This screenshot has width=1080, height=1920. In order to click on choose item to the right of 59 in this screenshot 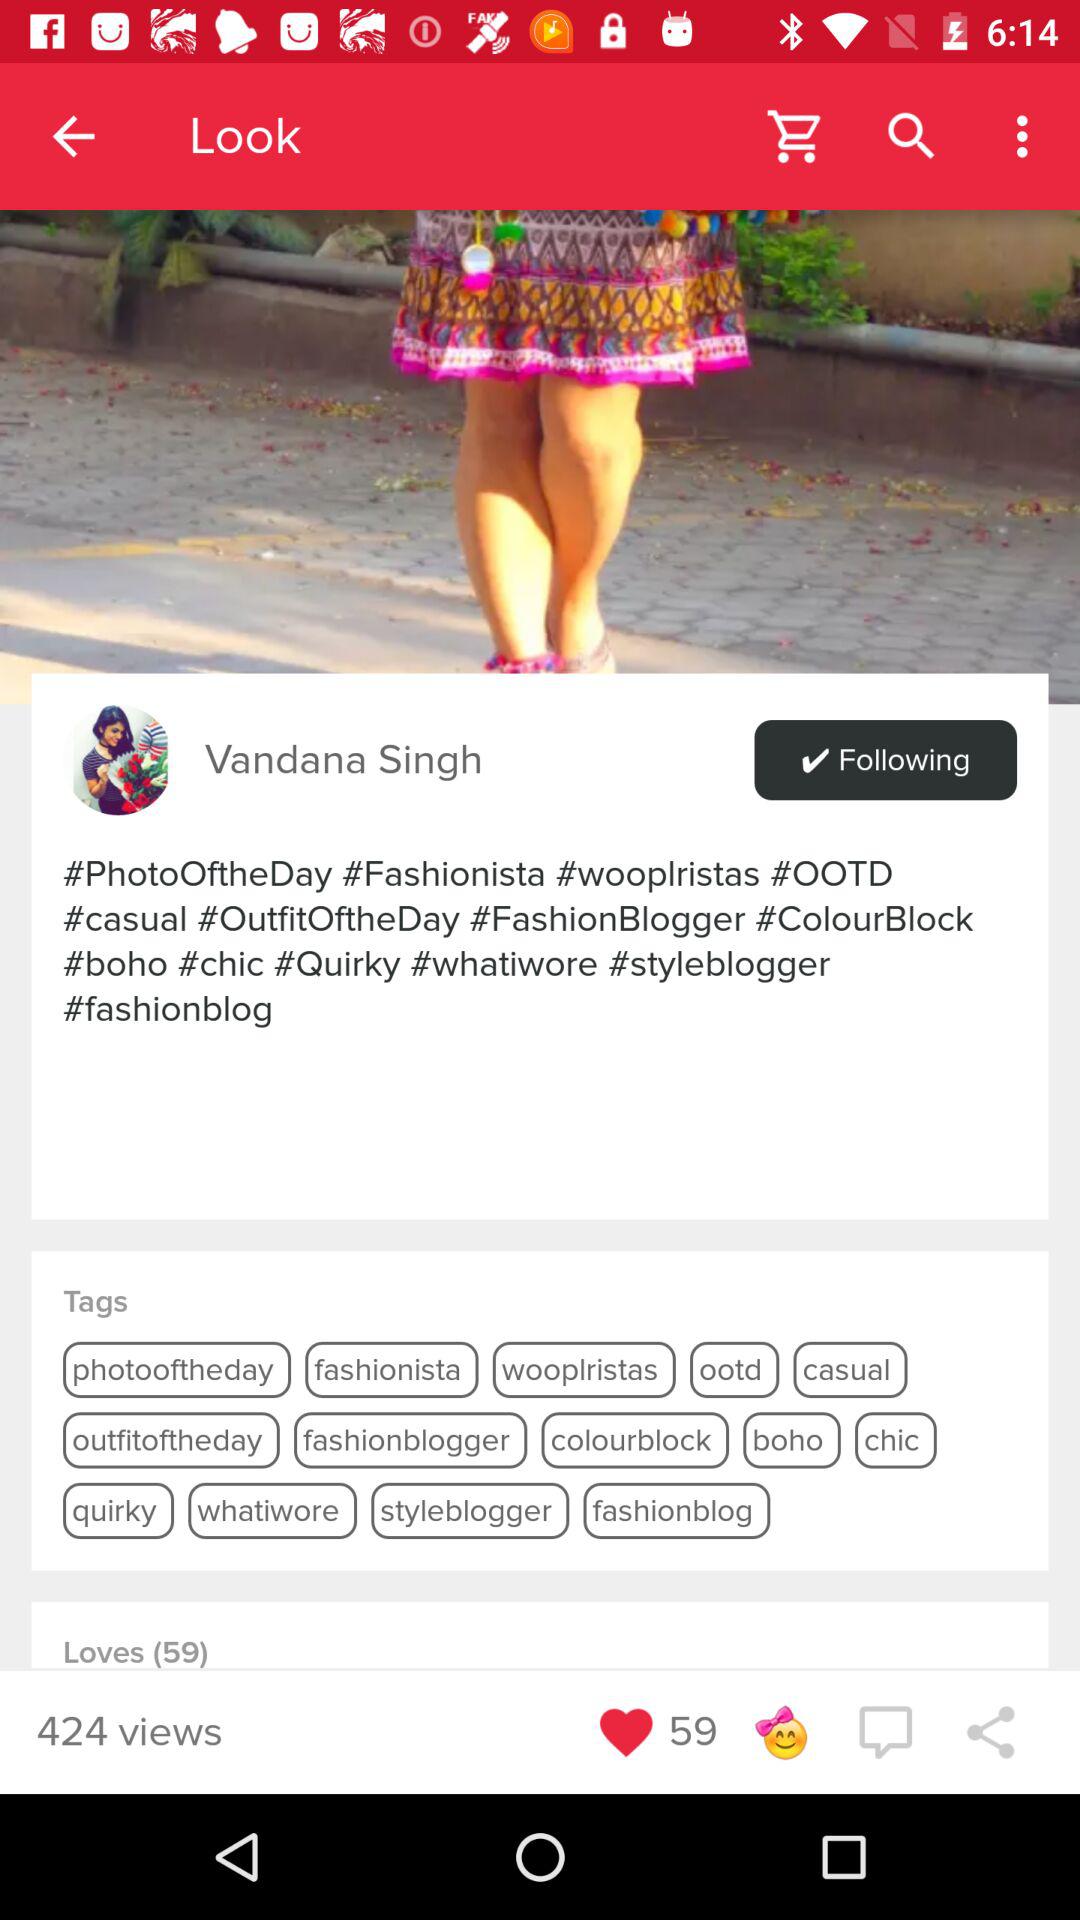, I will do `click(780, 1732)`.